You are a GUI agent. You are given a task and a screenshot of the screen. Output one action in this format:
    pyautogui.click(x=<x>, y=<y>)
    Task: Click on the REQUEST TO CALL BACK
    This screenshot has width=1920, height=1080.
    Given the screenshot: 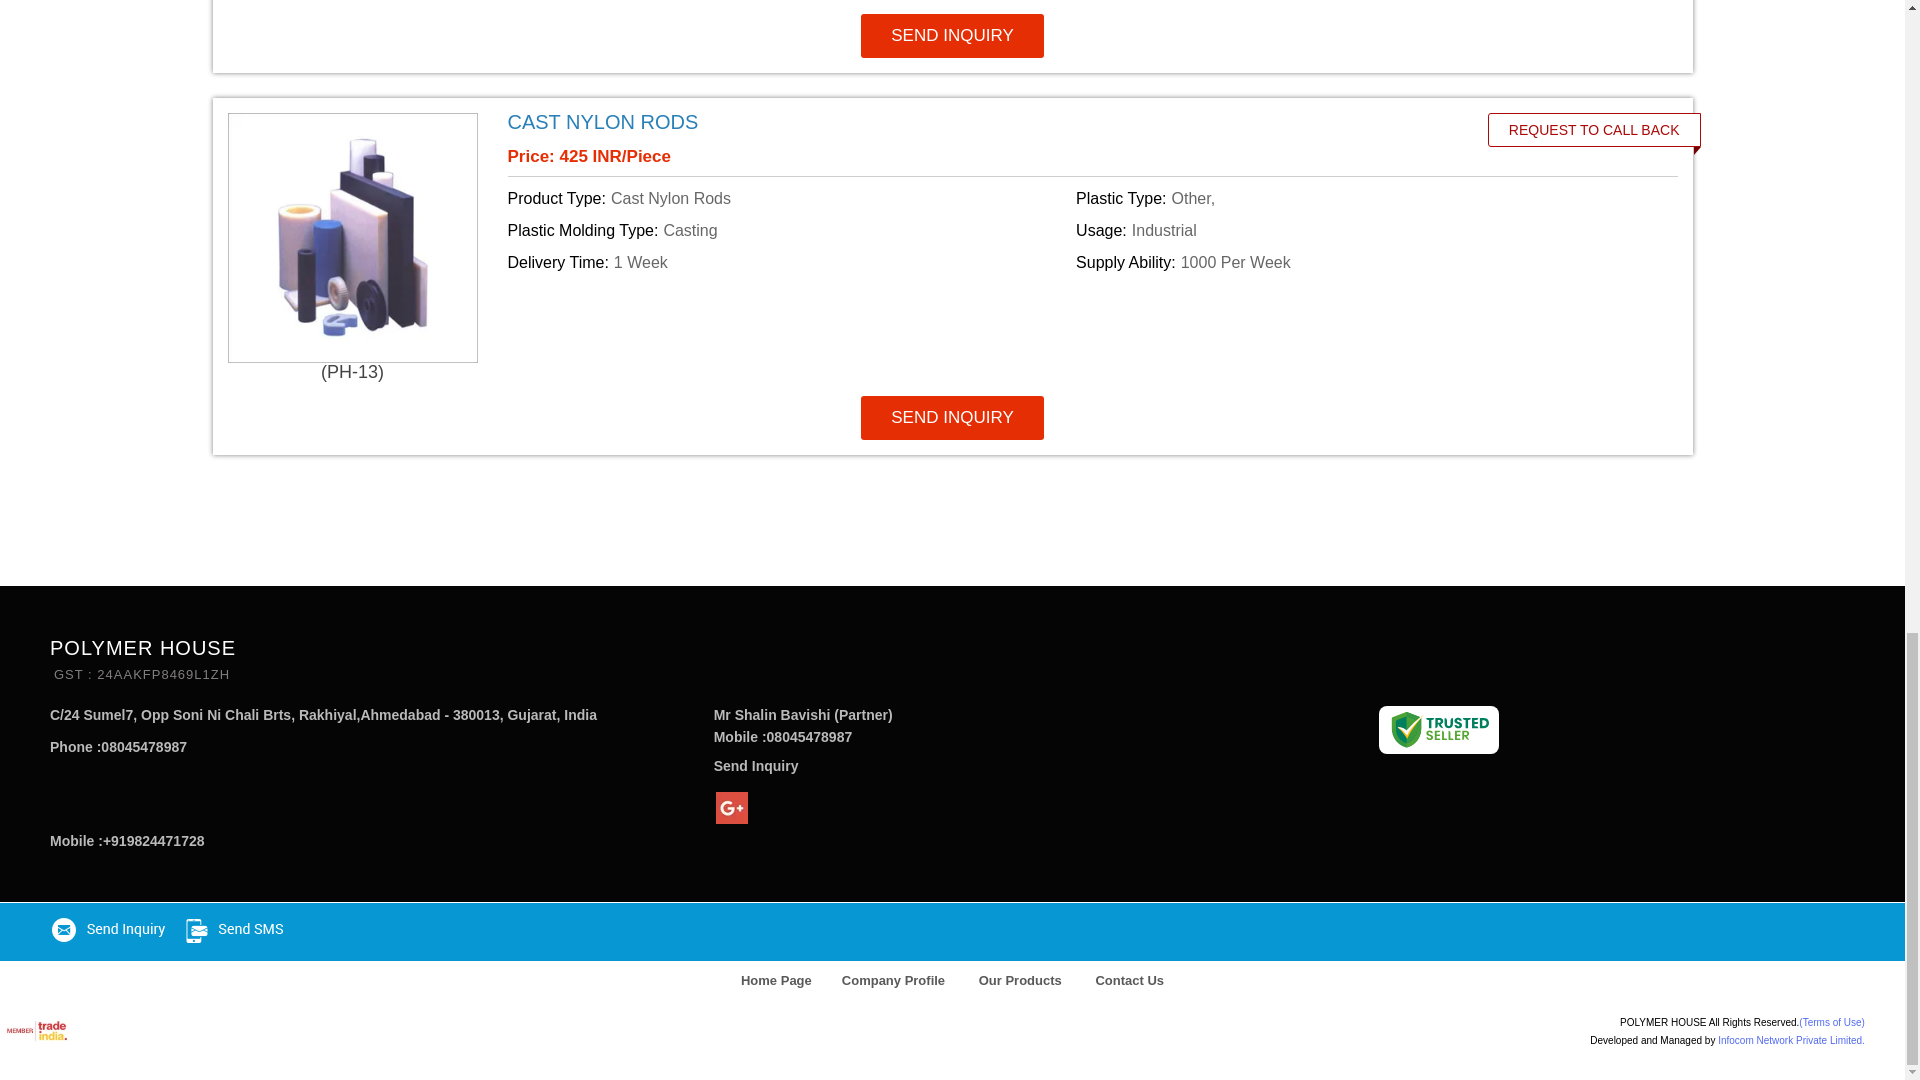 What is the action you would take?
    pyautogui.click(x=1594, y=130)
    